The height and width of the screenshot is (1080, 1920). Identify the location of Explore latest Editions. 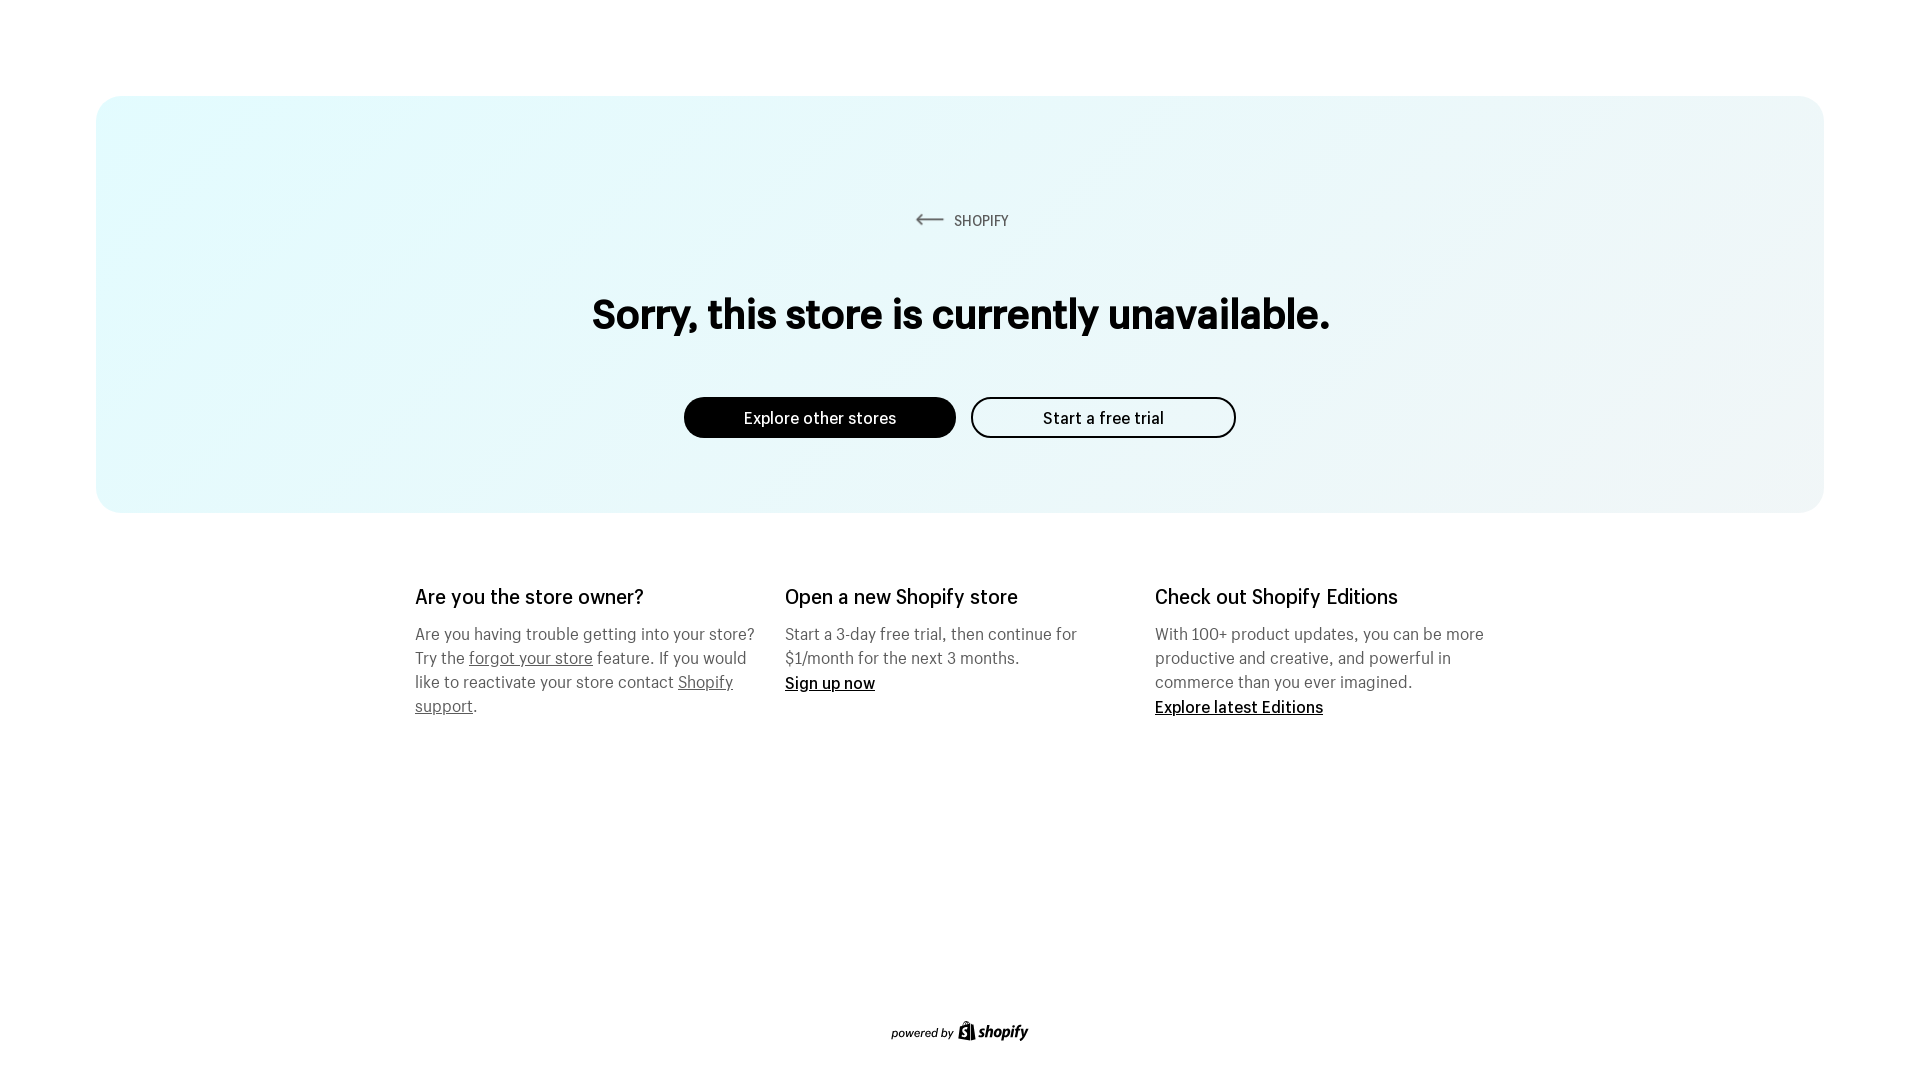
(1239, 706).